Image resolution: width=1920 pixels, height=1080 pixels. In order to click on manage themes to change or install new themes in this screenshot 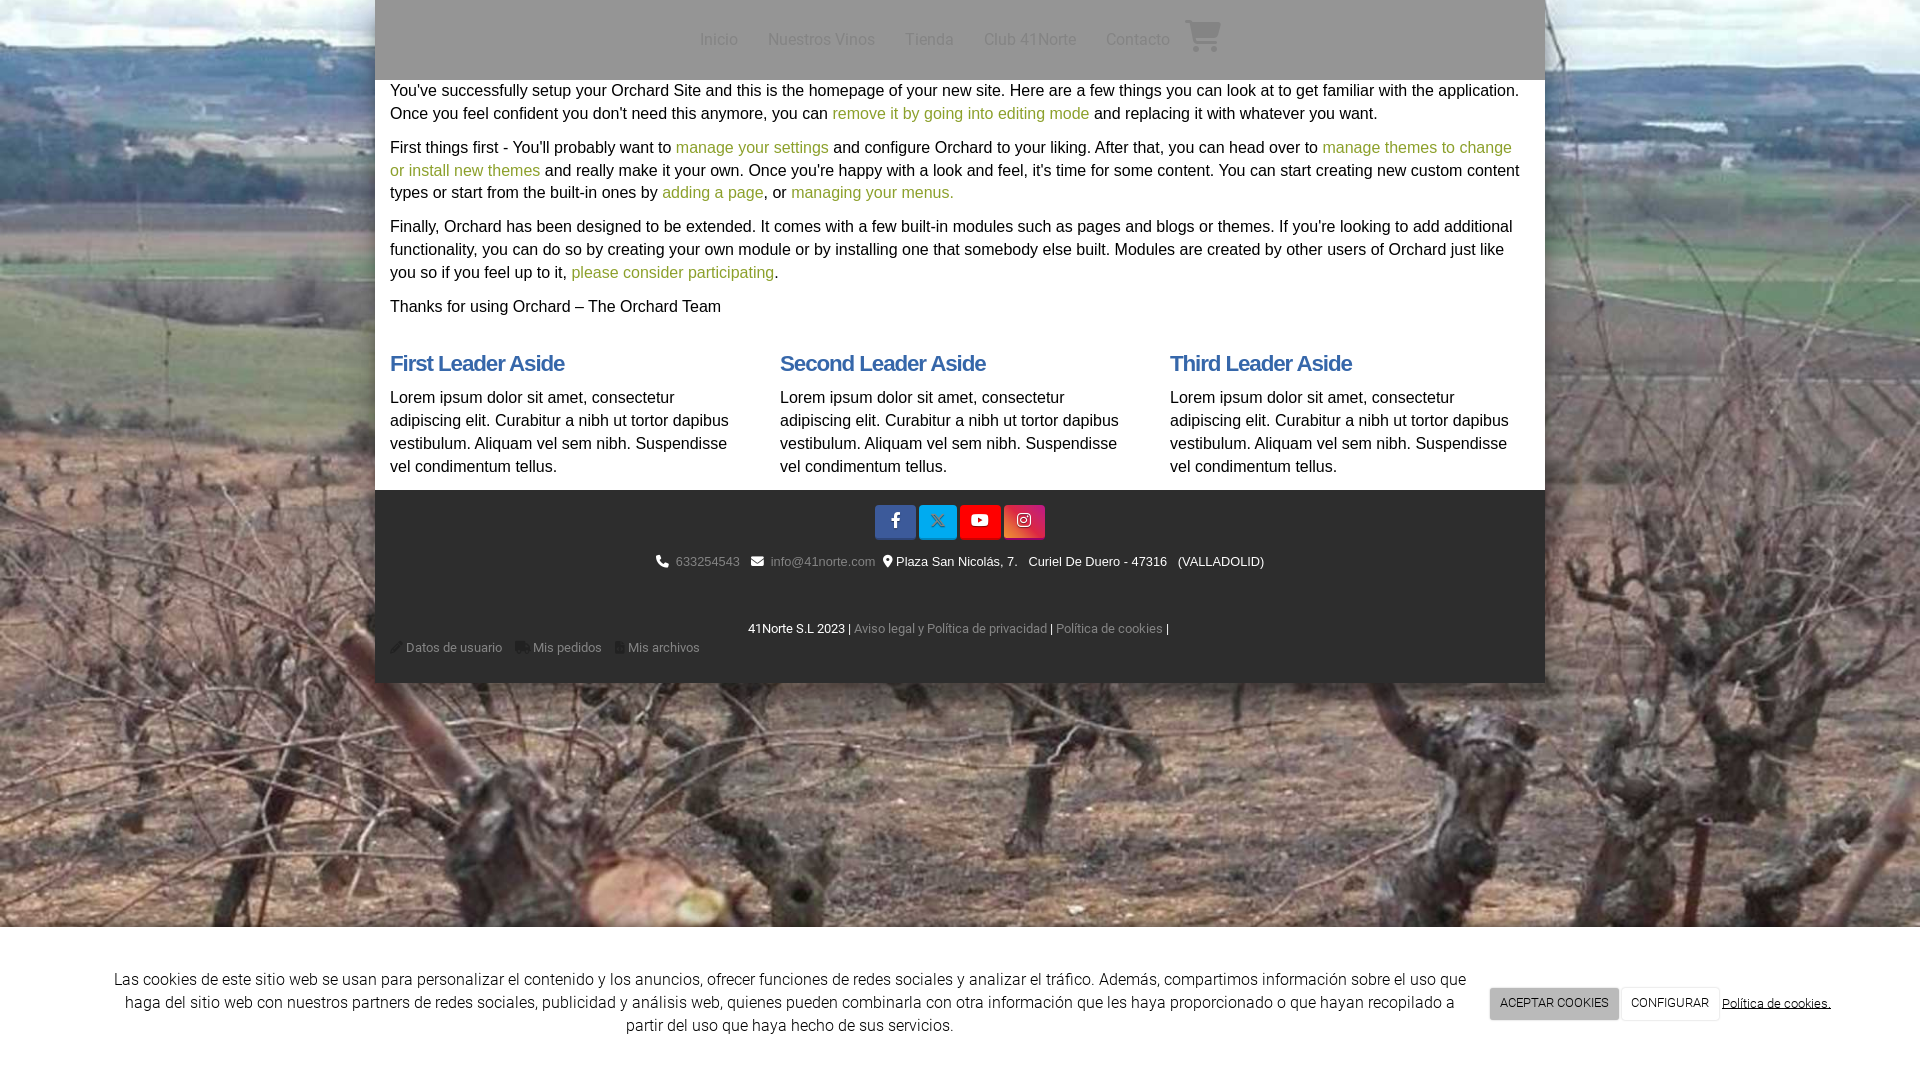, I will do `click(951, 159)`.